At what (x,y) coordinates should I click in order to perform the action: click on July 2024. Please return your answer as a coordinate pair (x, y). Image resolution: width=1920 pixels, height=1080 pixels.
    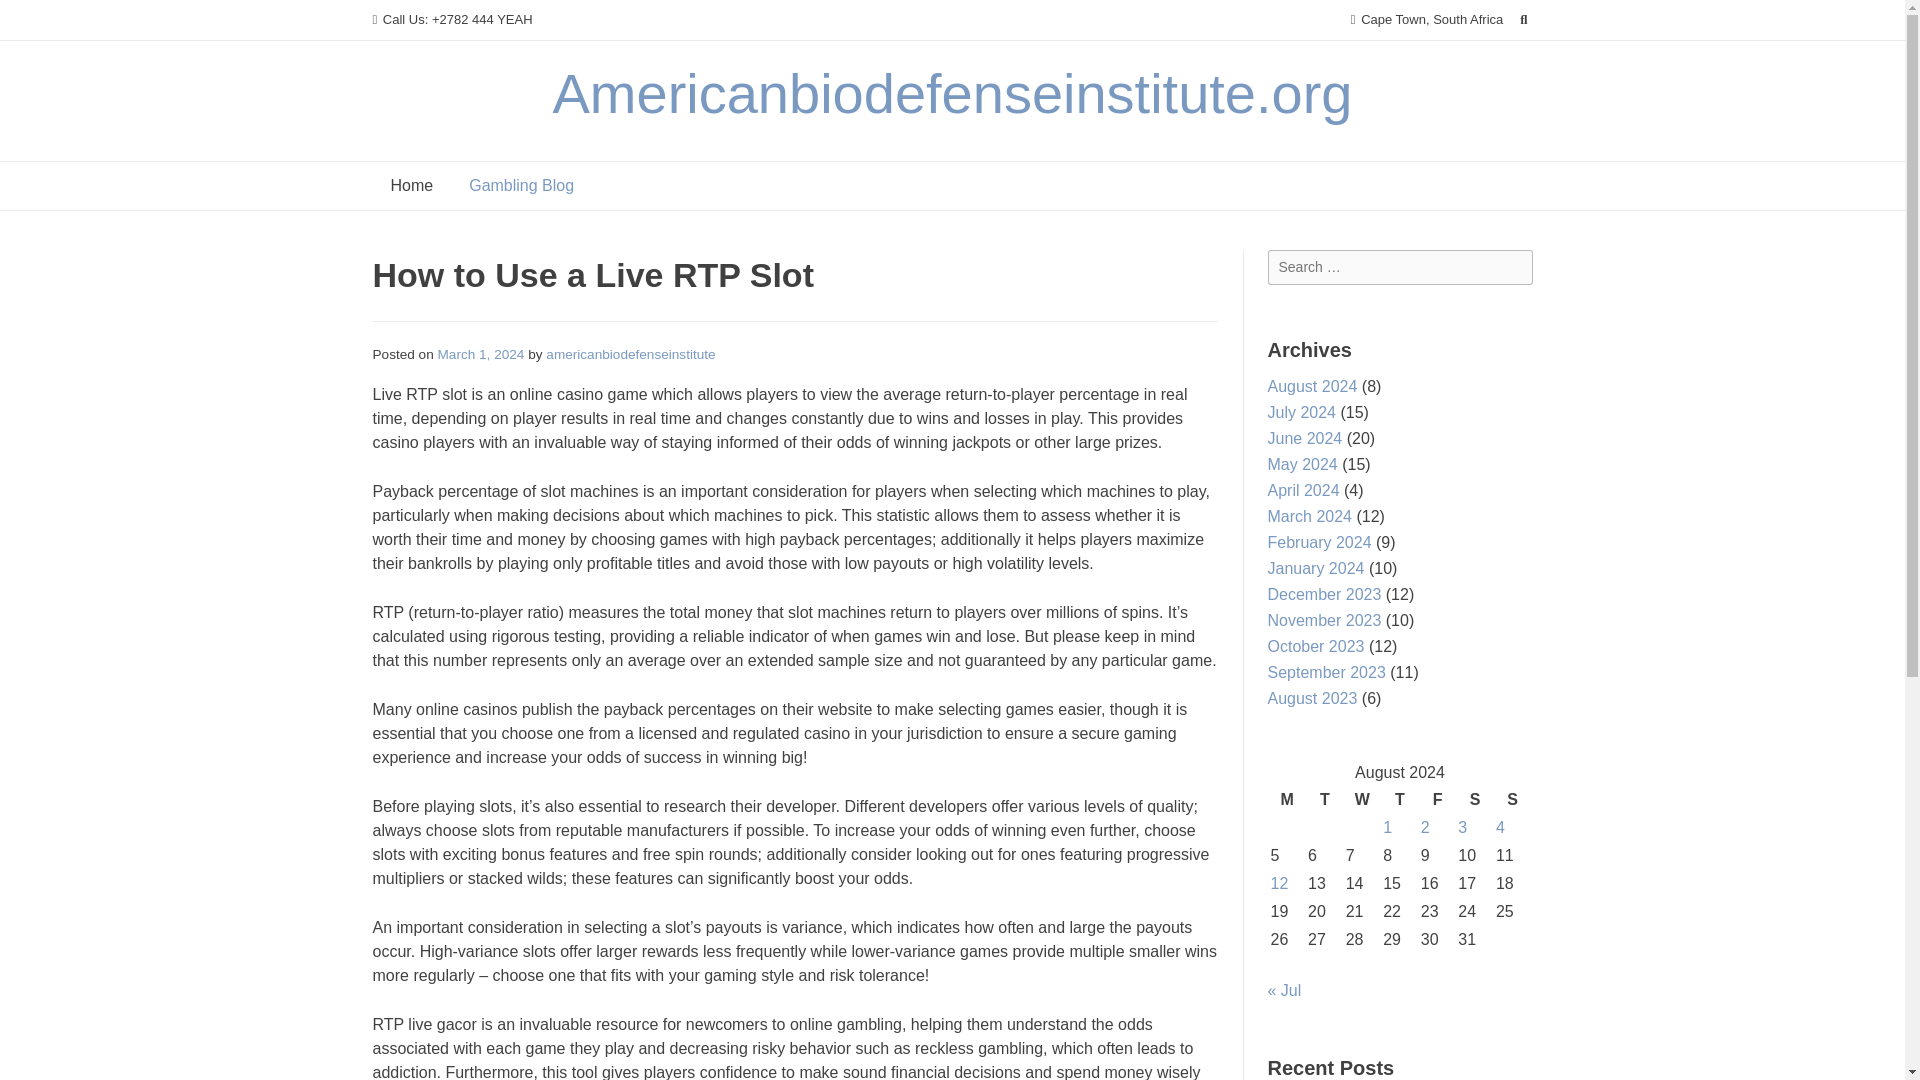
    Looking at the image, I should click on (1302, 412).